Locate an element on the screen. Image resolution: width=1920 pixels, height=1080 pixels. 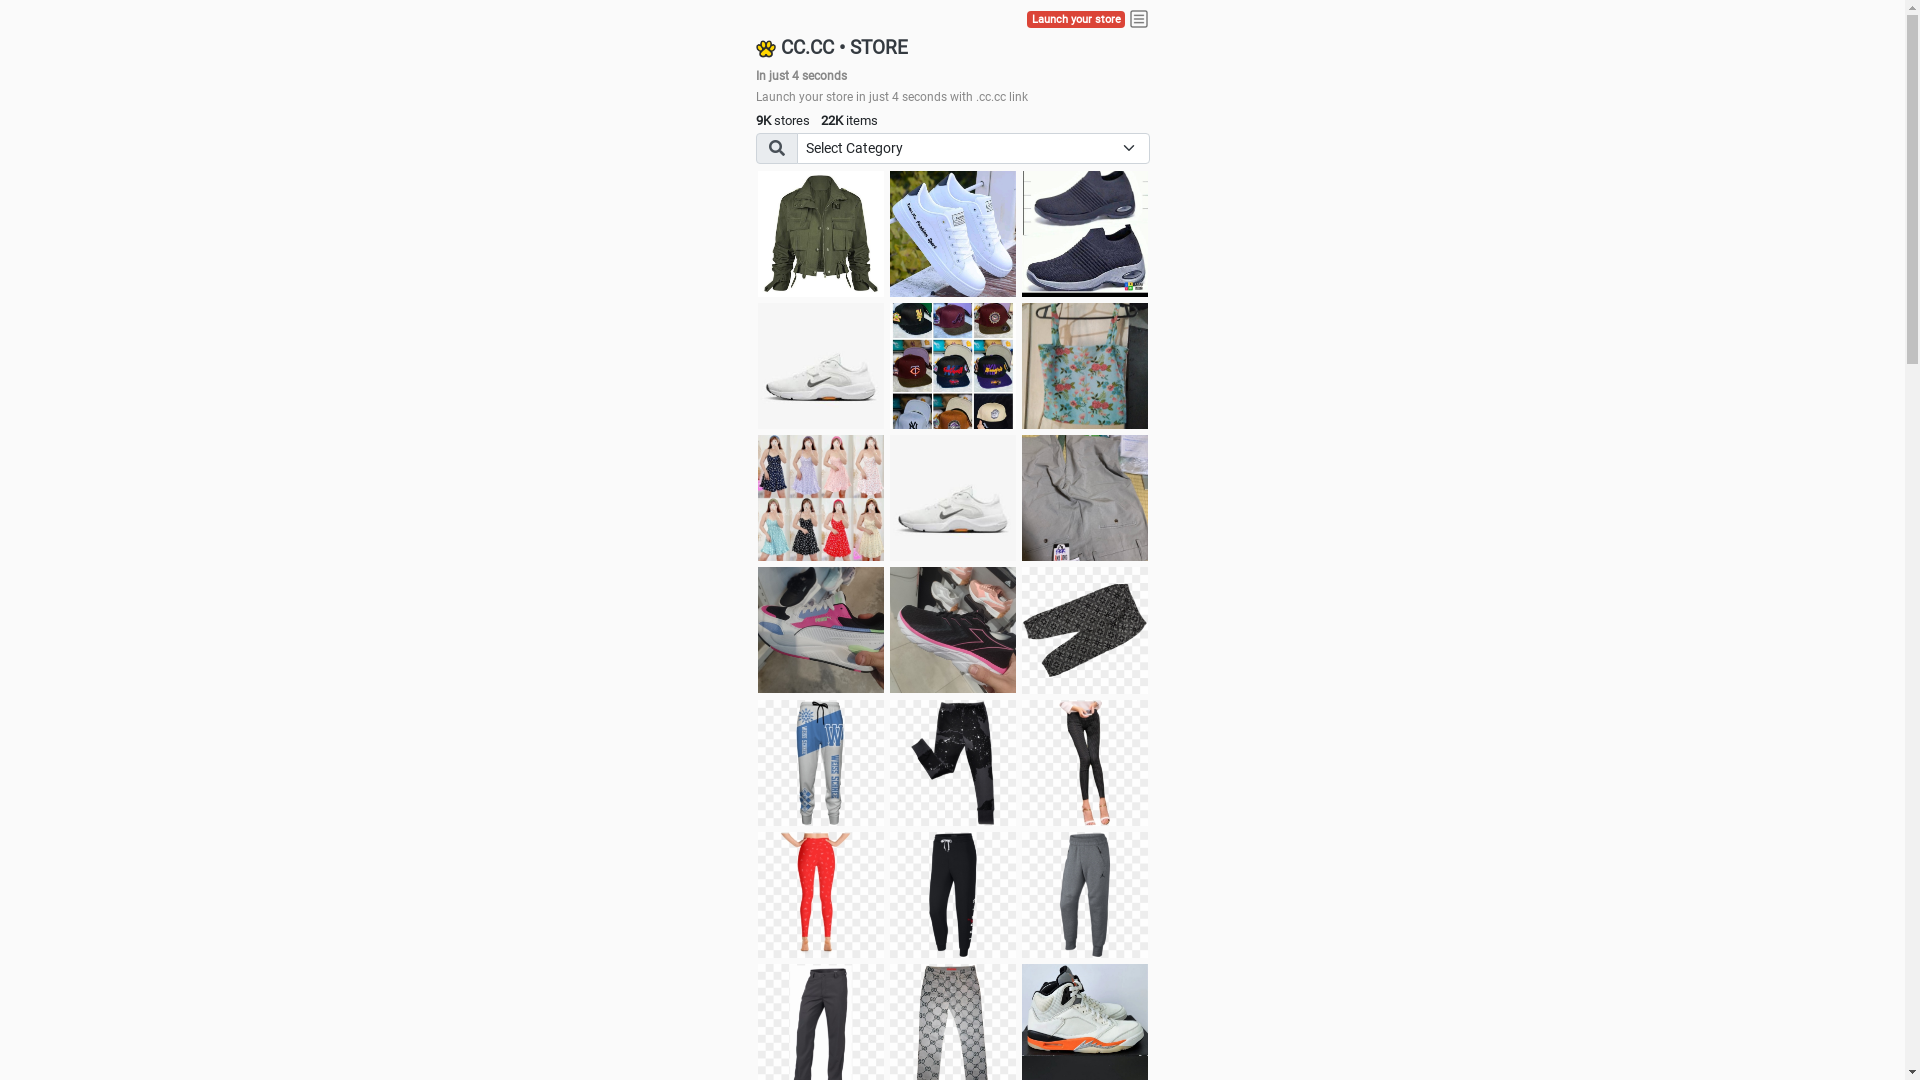
Launch your store is located at coordinates (1076, 20).